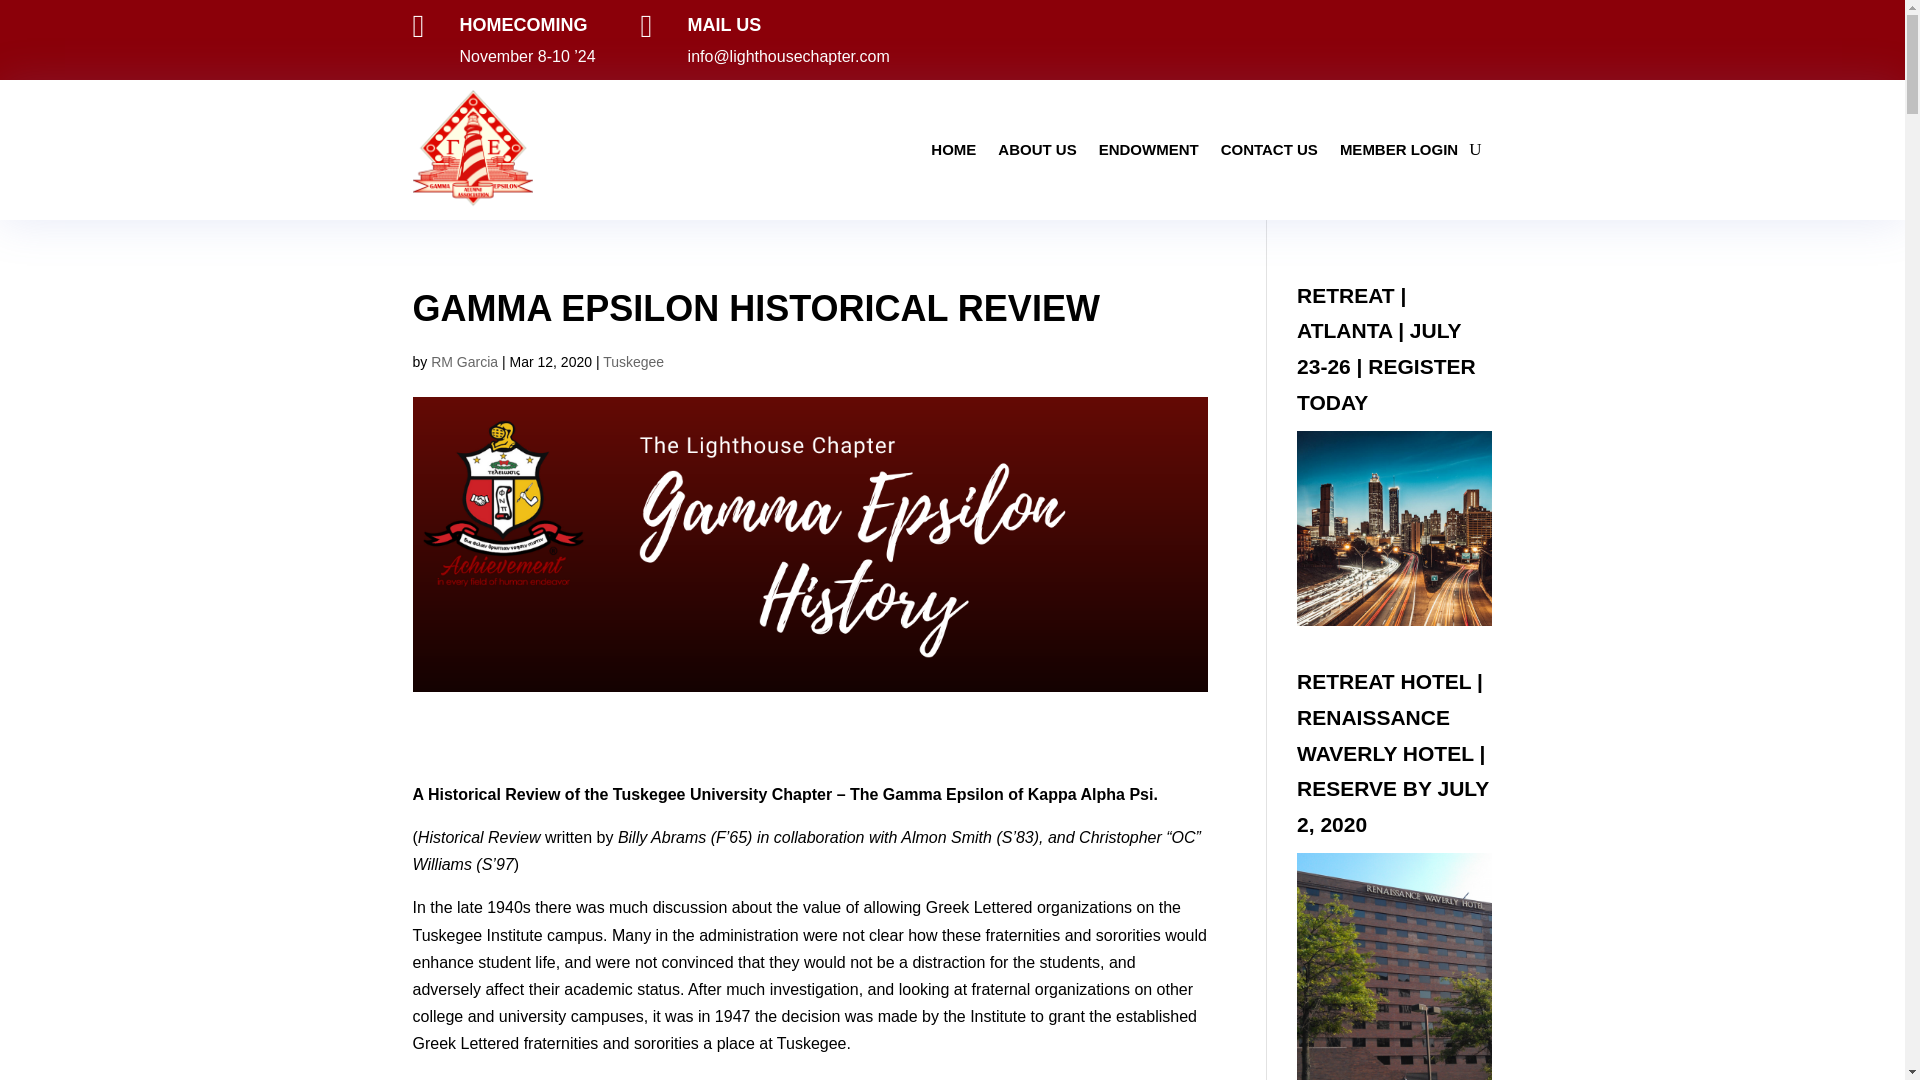 The height and width of the screenshot is (1080, 1920). Describe the element at coordinates (464, 362) in the screenshot. I see `RM Garcia` at that location.